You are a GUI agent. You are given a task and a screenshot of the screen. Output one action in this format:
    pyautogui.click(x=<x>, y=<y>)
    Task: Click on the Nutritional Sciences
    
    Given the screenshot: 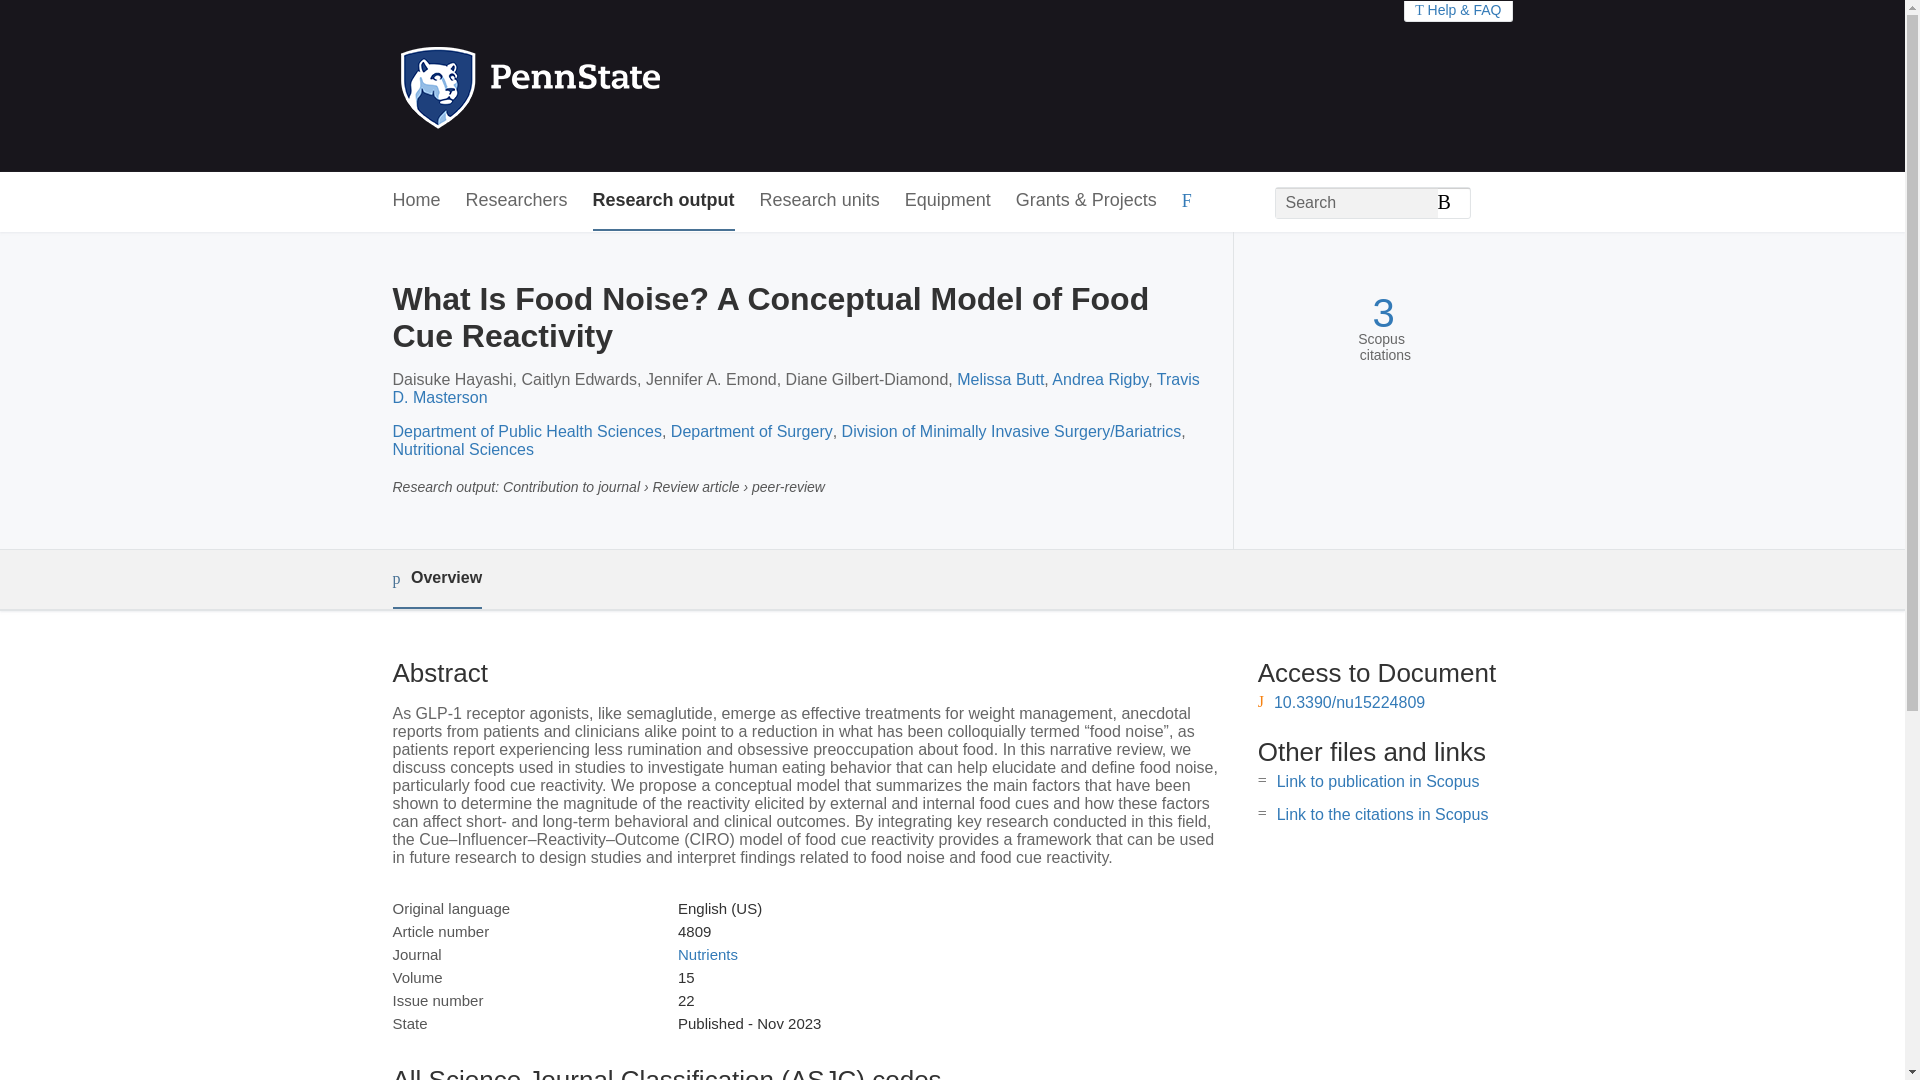 What is the action you would take?
    pyautogui.click(x=462, y=448)
    